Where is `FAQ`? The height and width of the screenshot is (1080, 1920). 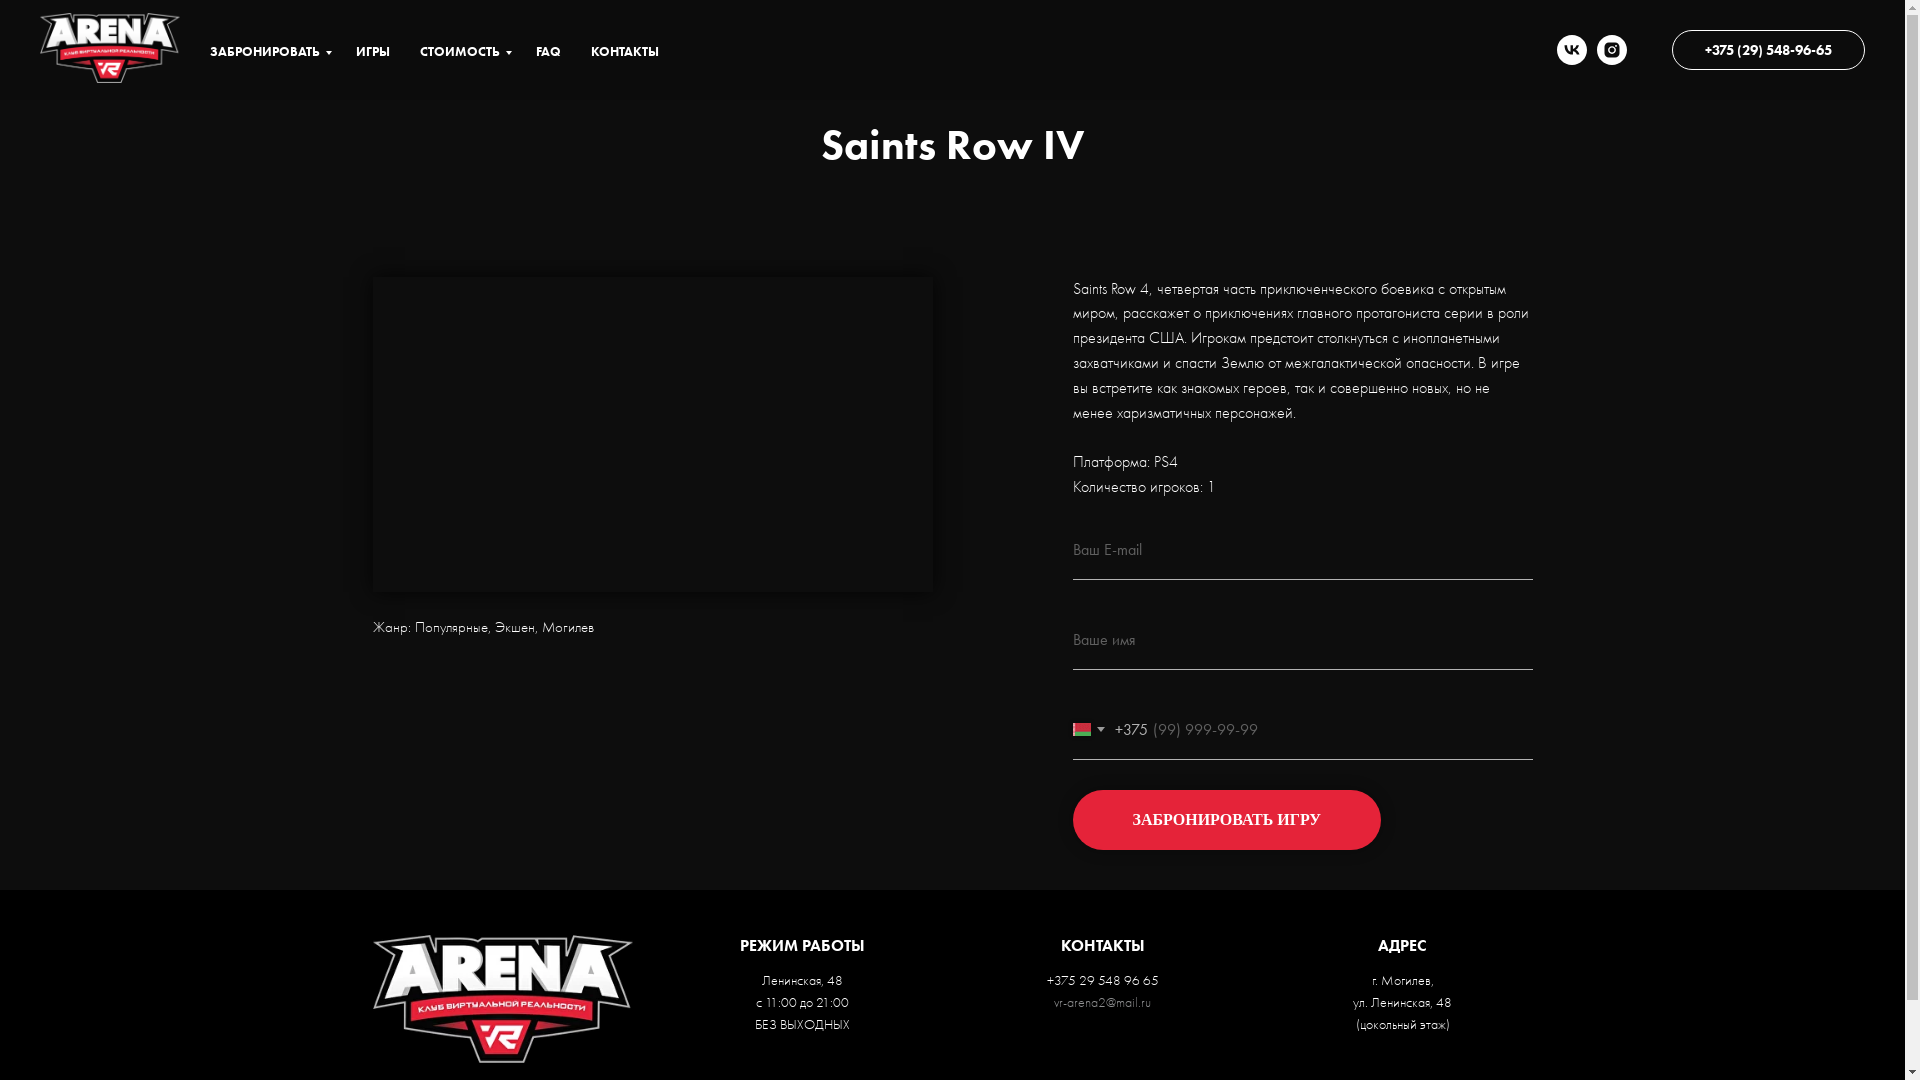 FAQ is located at coordinates (548, 50).